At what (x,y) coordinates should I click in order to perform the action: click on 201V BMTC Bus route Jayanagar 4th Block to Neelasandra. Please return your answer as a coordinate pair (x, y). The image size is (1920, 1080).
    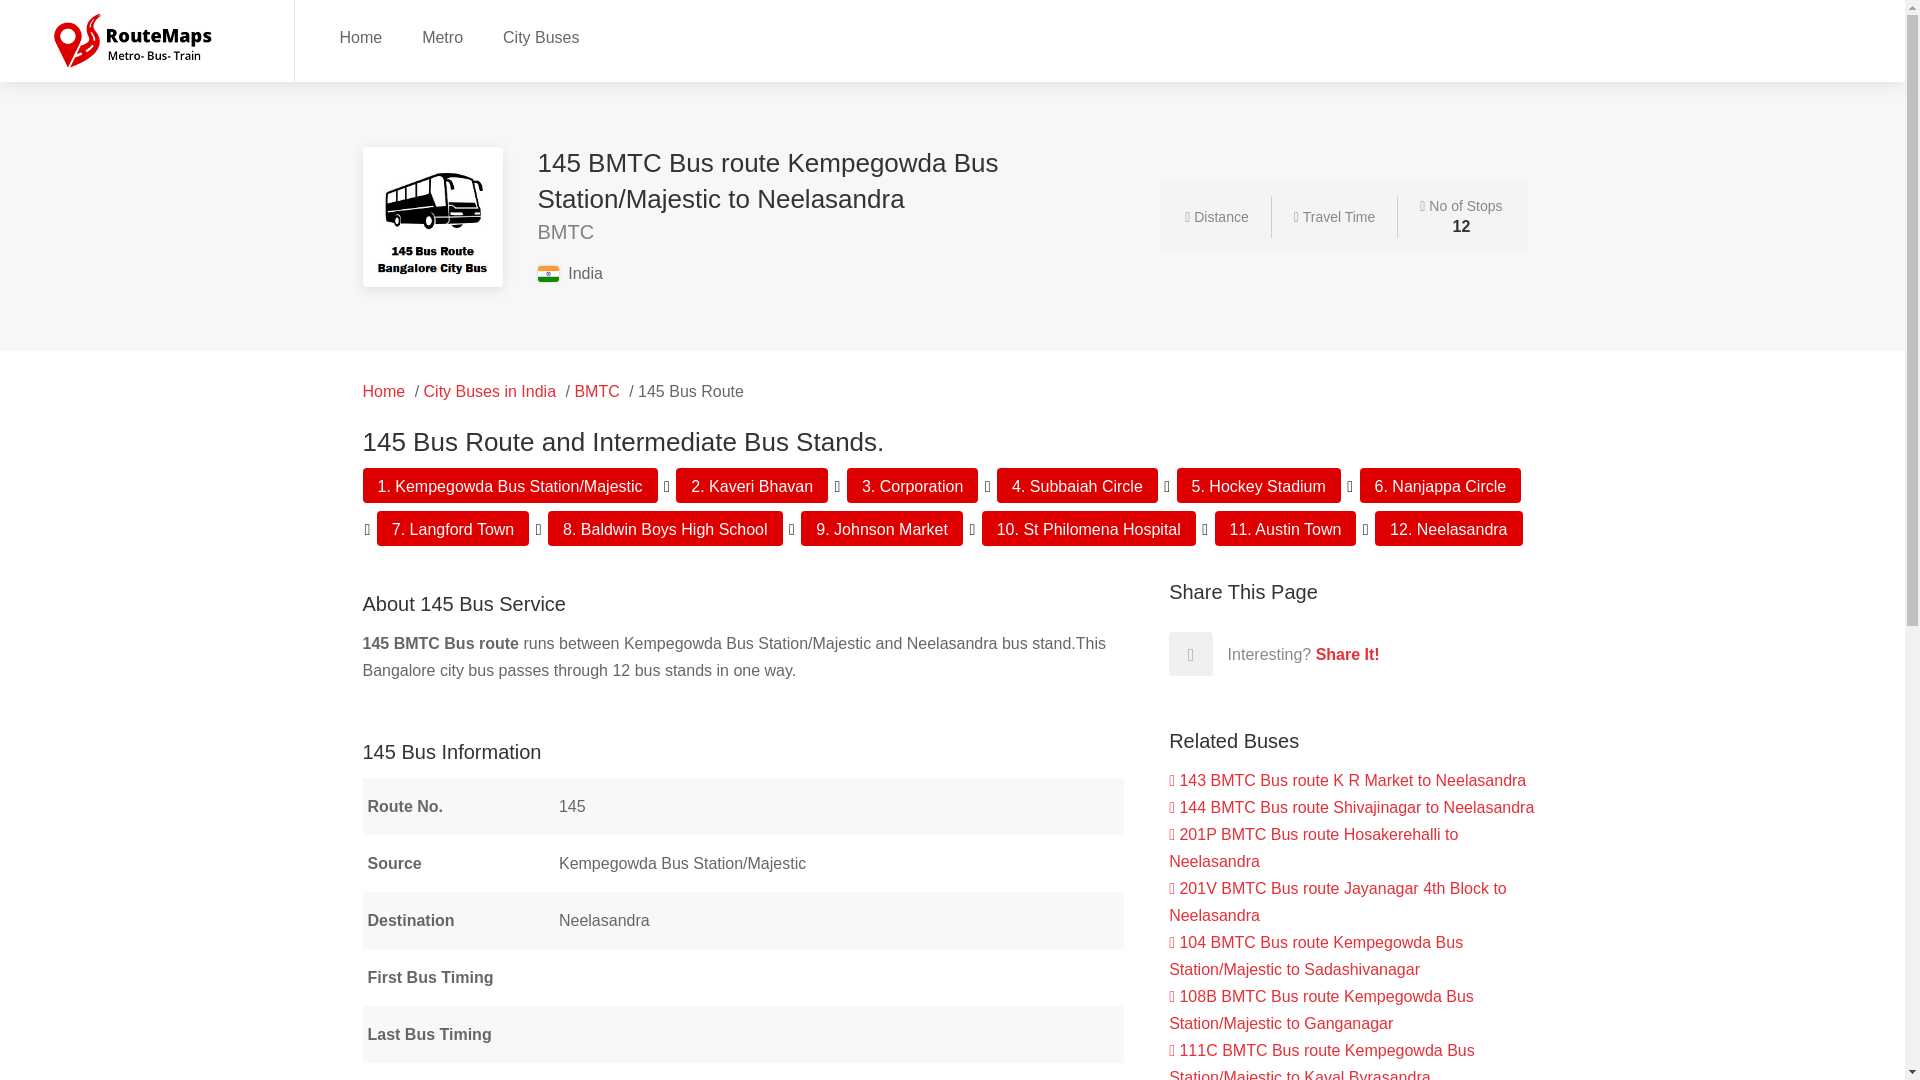
    Looking at the image, I should click on (1338, 902).